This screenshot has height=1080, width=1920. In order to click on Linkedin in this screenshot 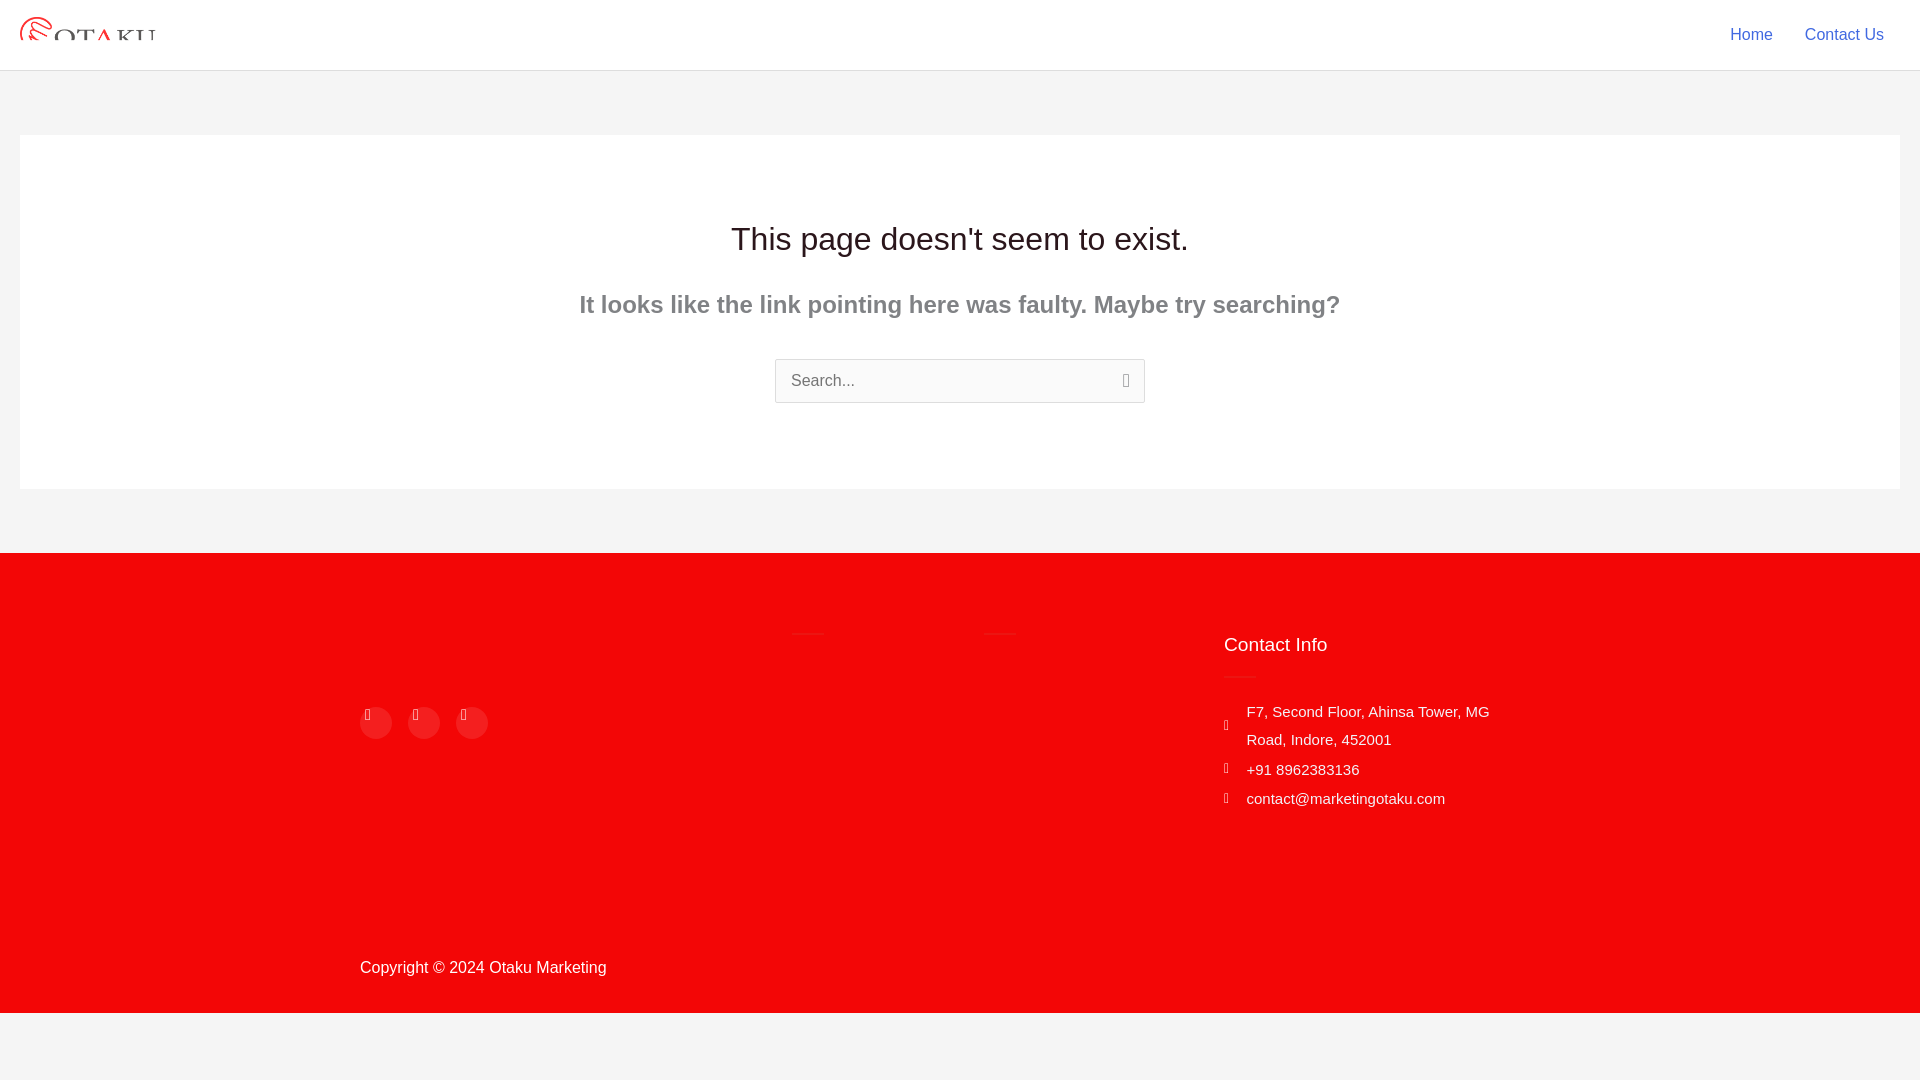, I will do `click(472, 722)`.